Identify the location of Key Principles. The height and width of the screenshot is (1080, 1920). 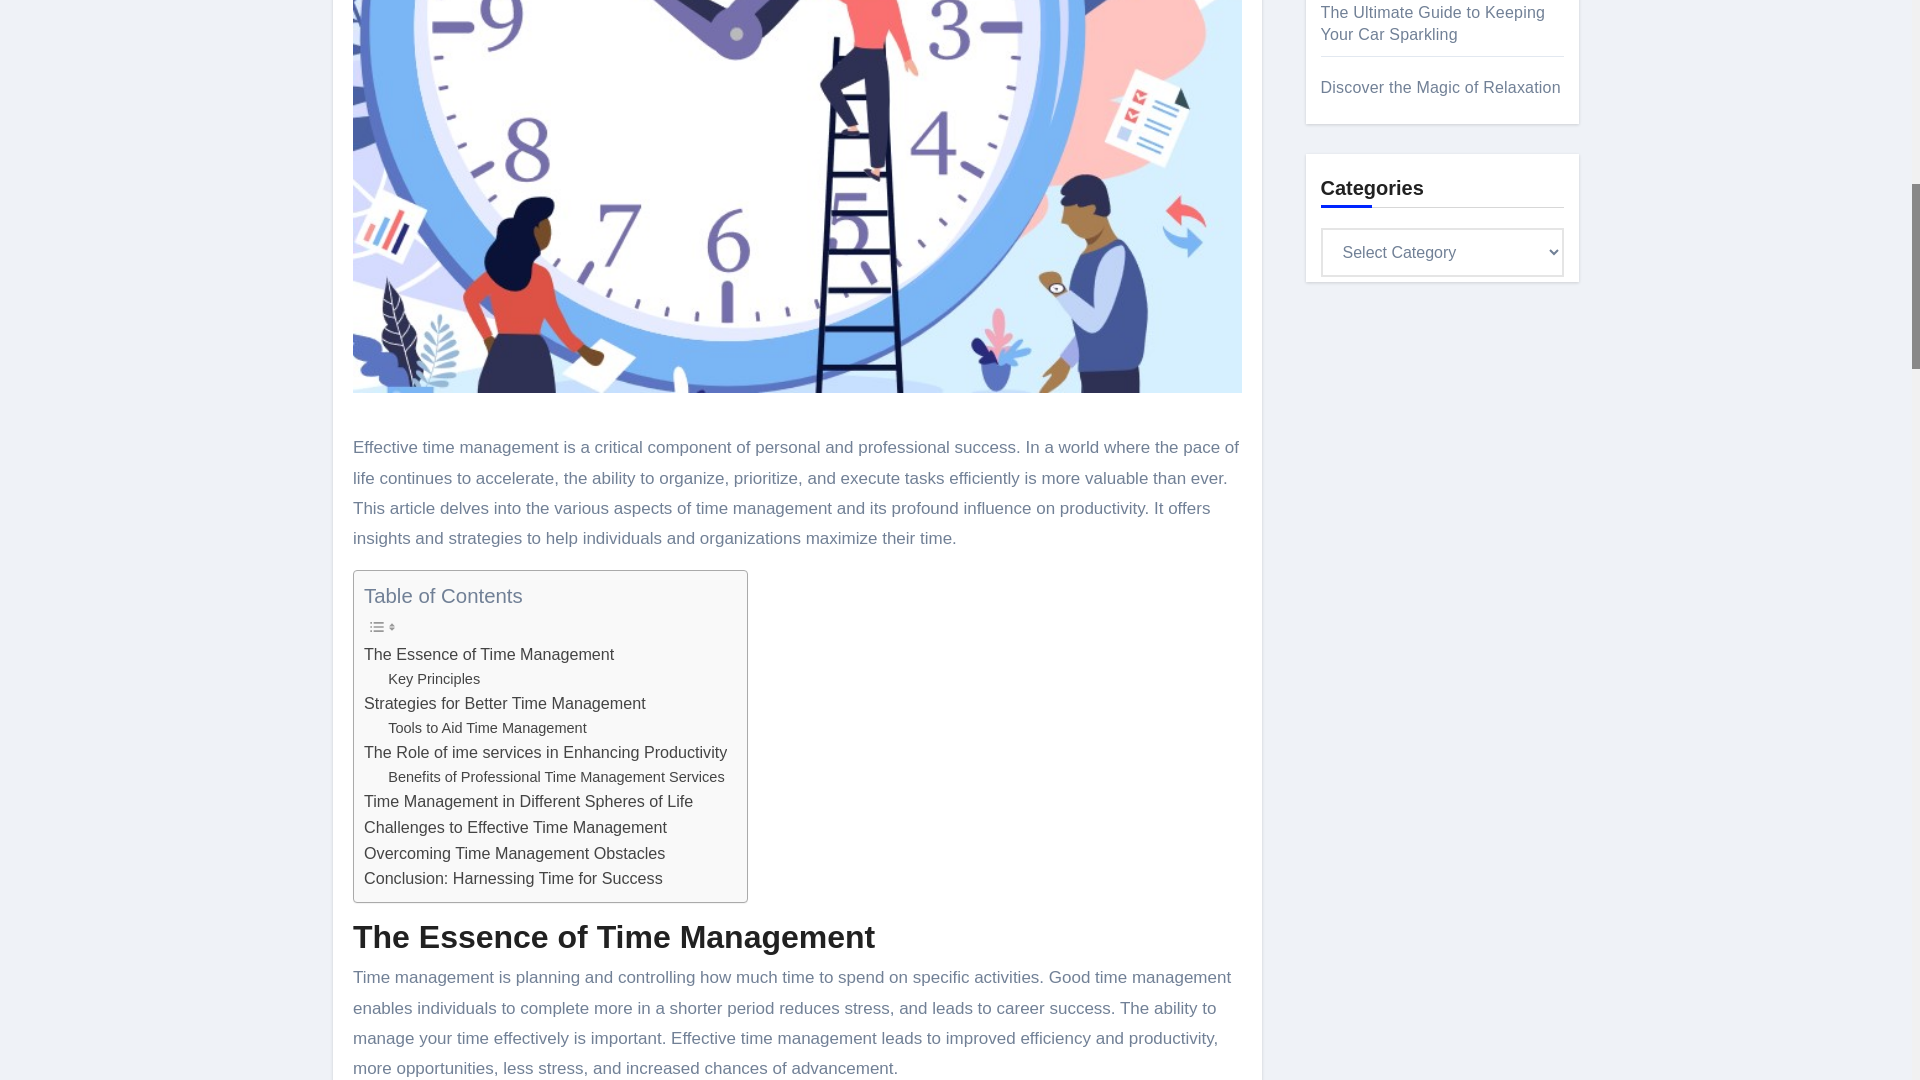
(434, 680).